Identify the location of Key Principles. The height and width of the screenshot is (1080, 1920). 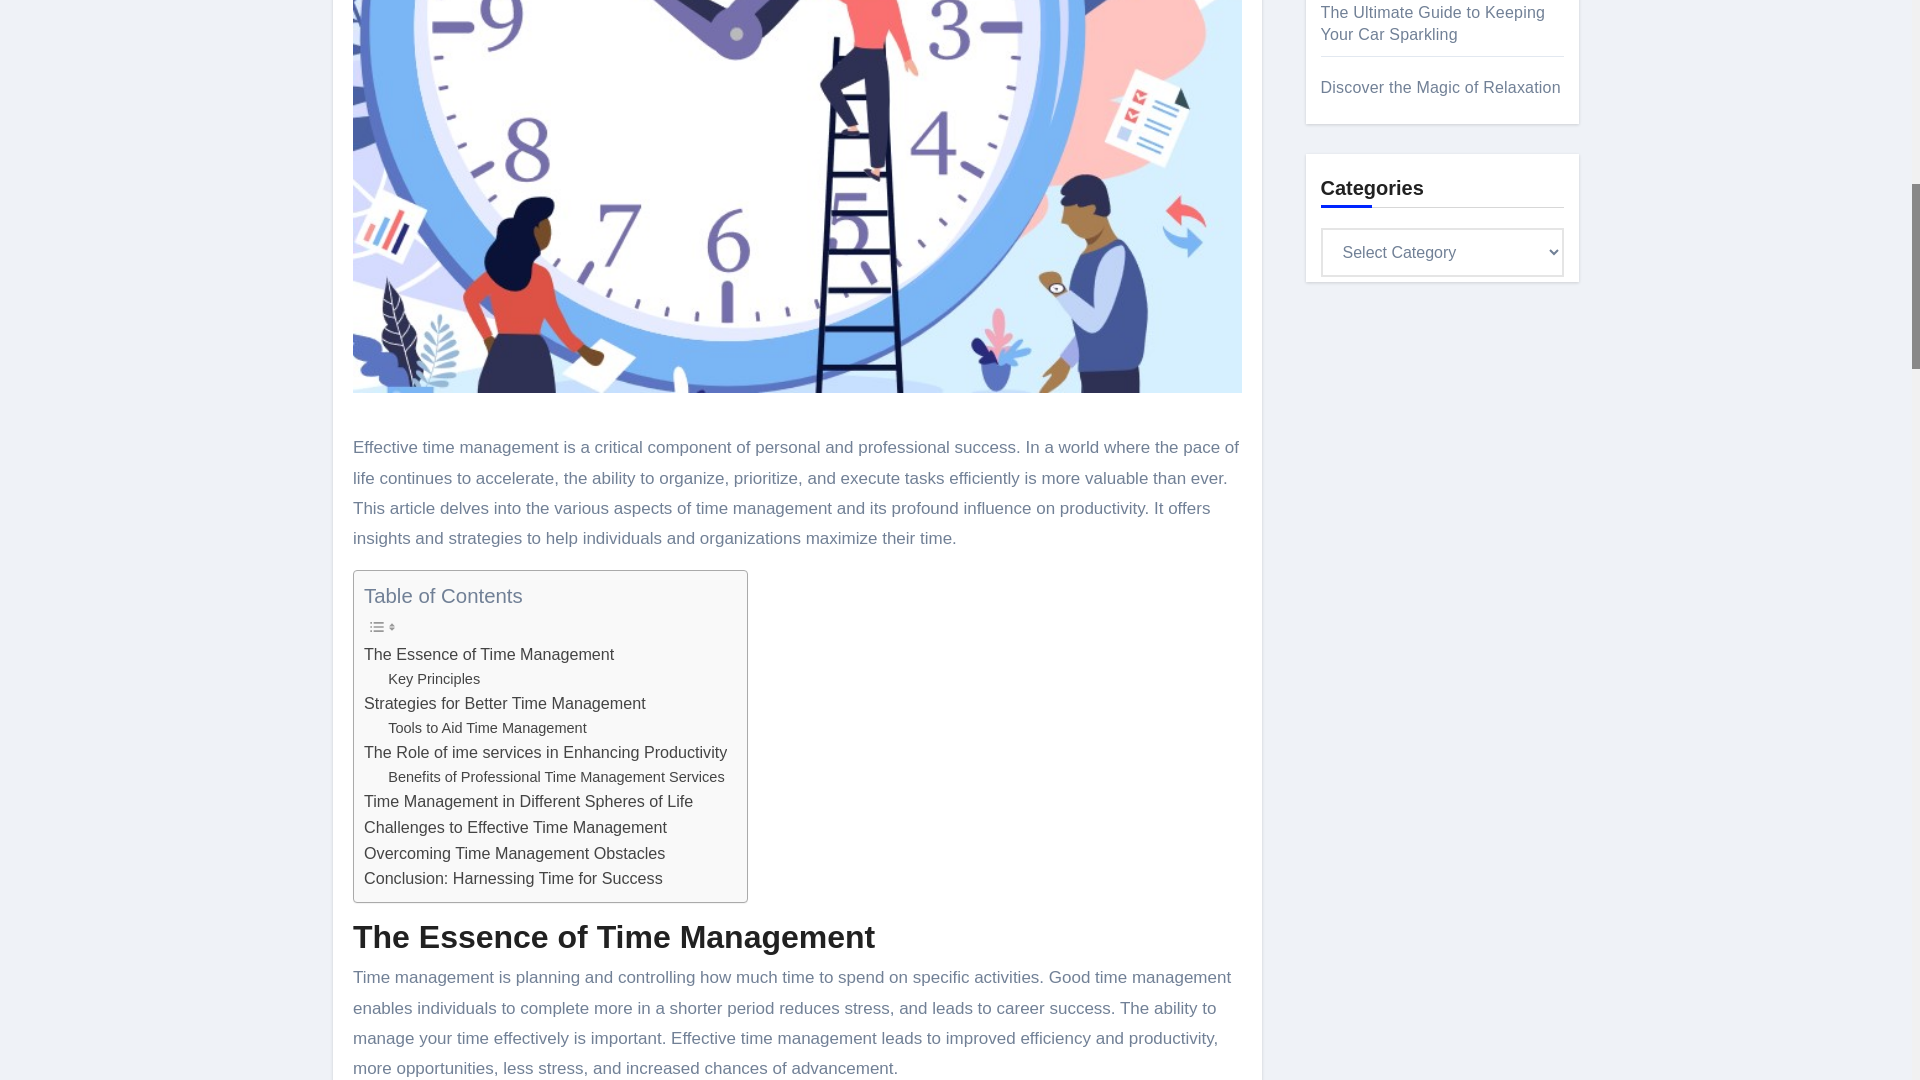
(434, 680).